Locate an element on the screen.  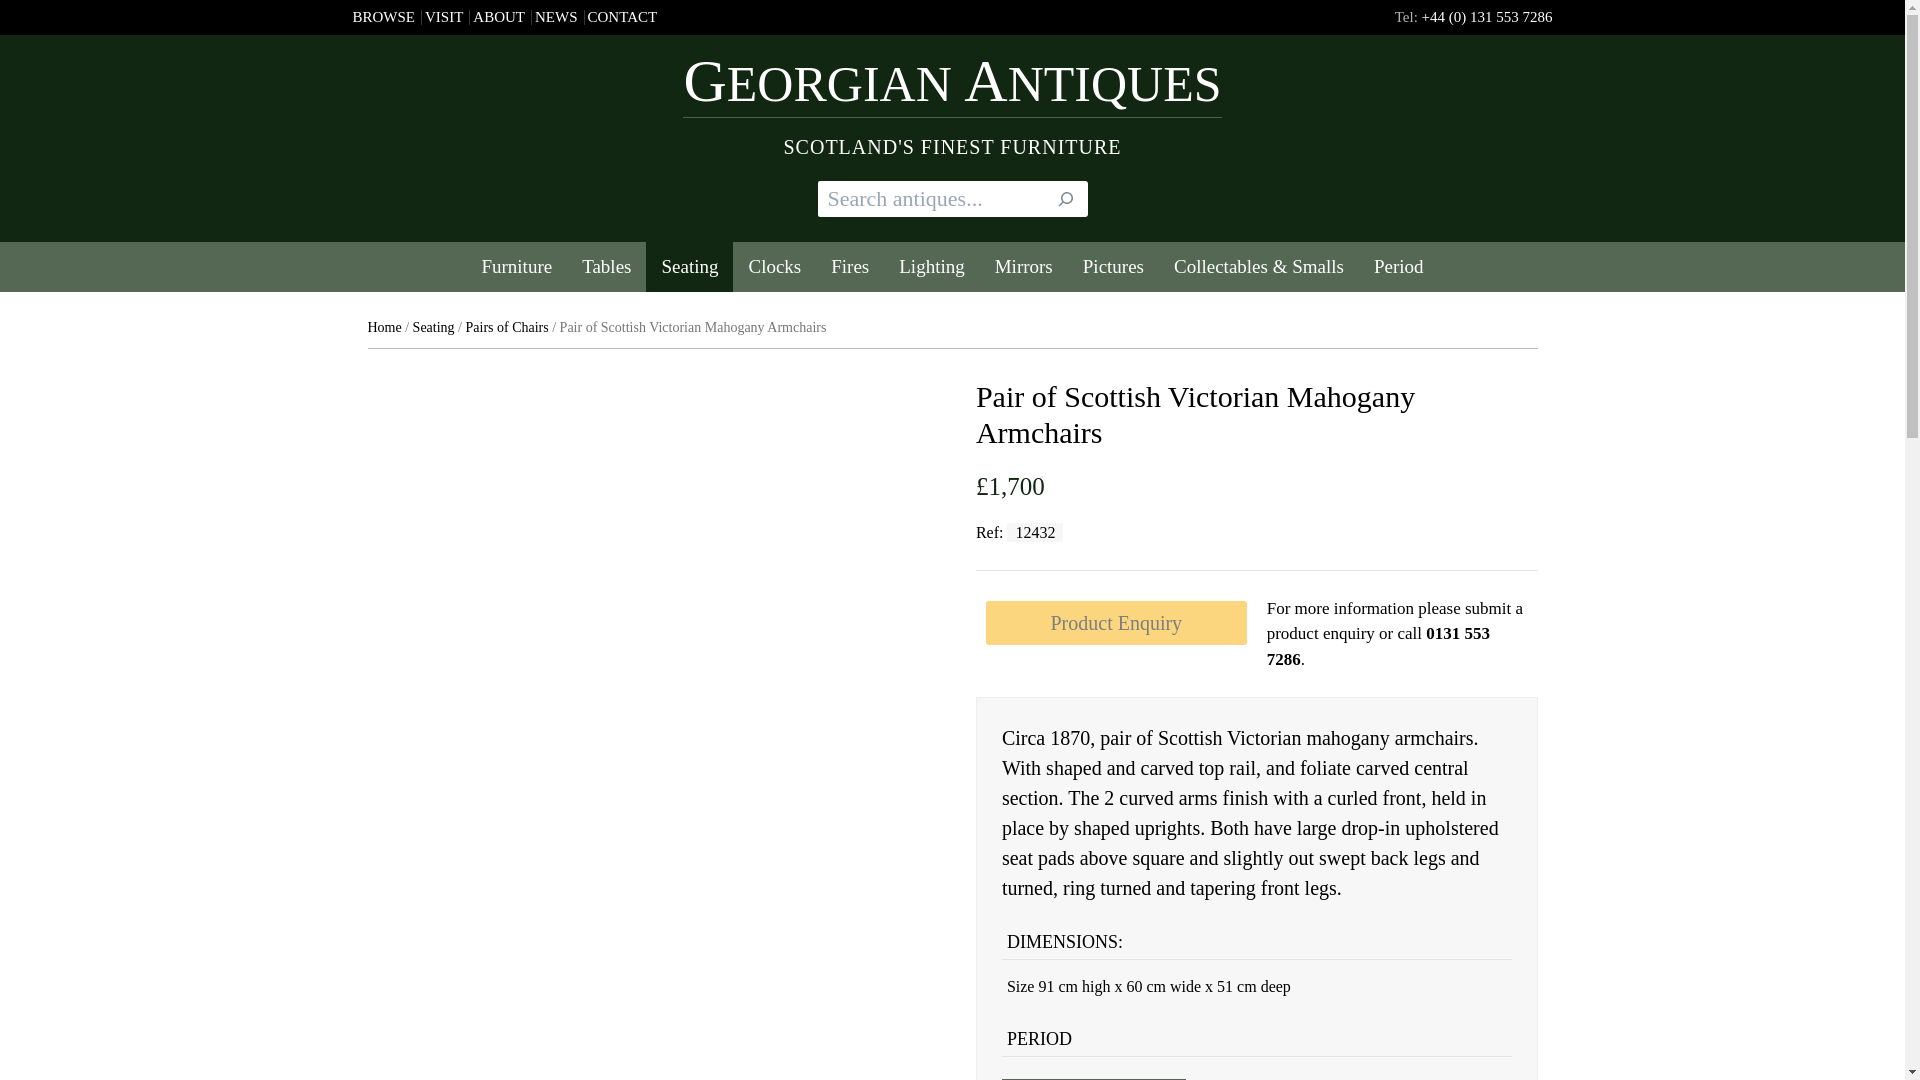
Tables is located at coordinates (606, 266).